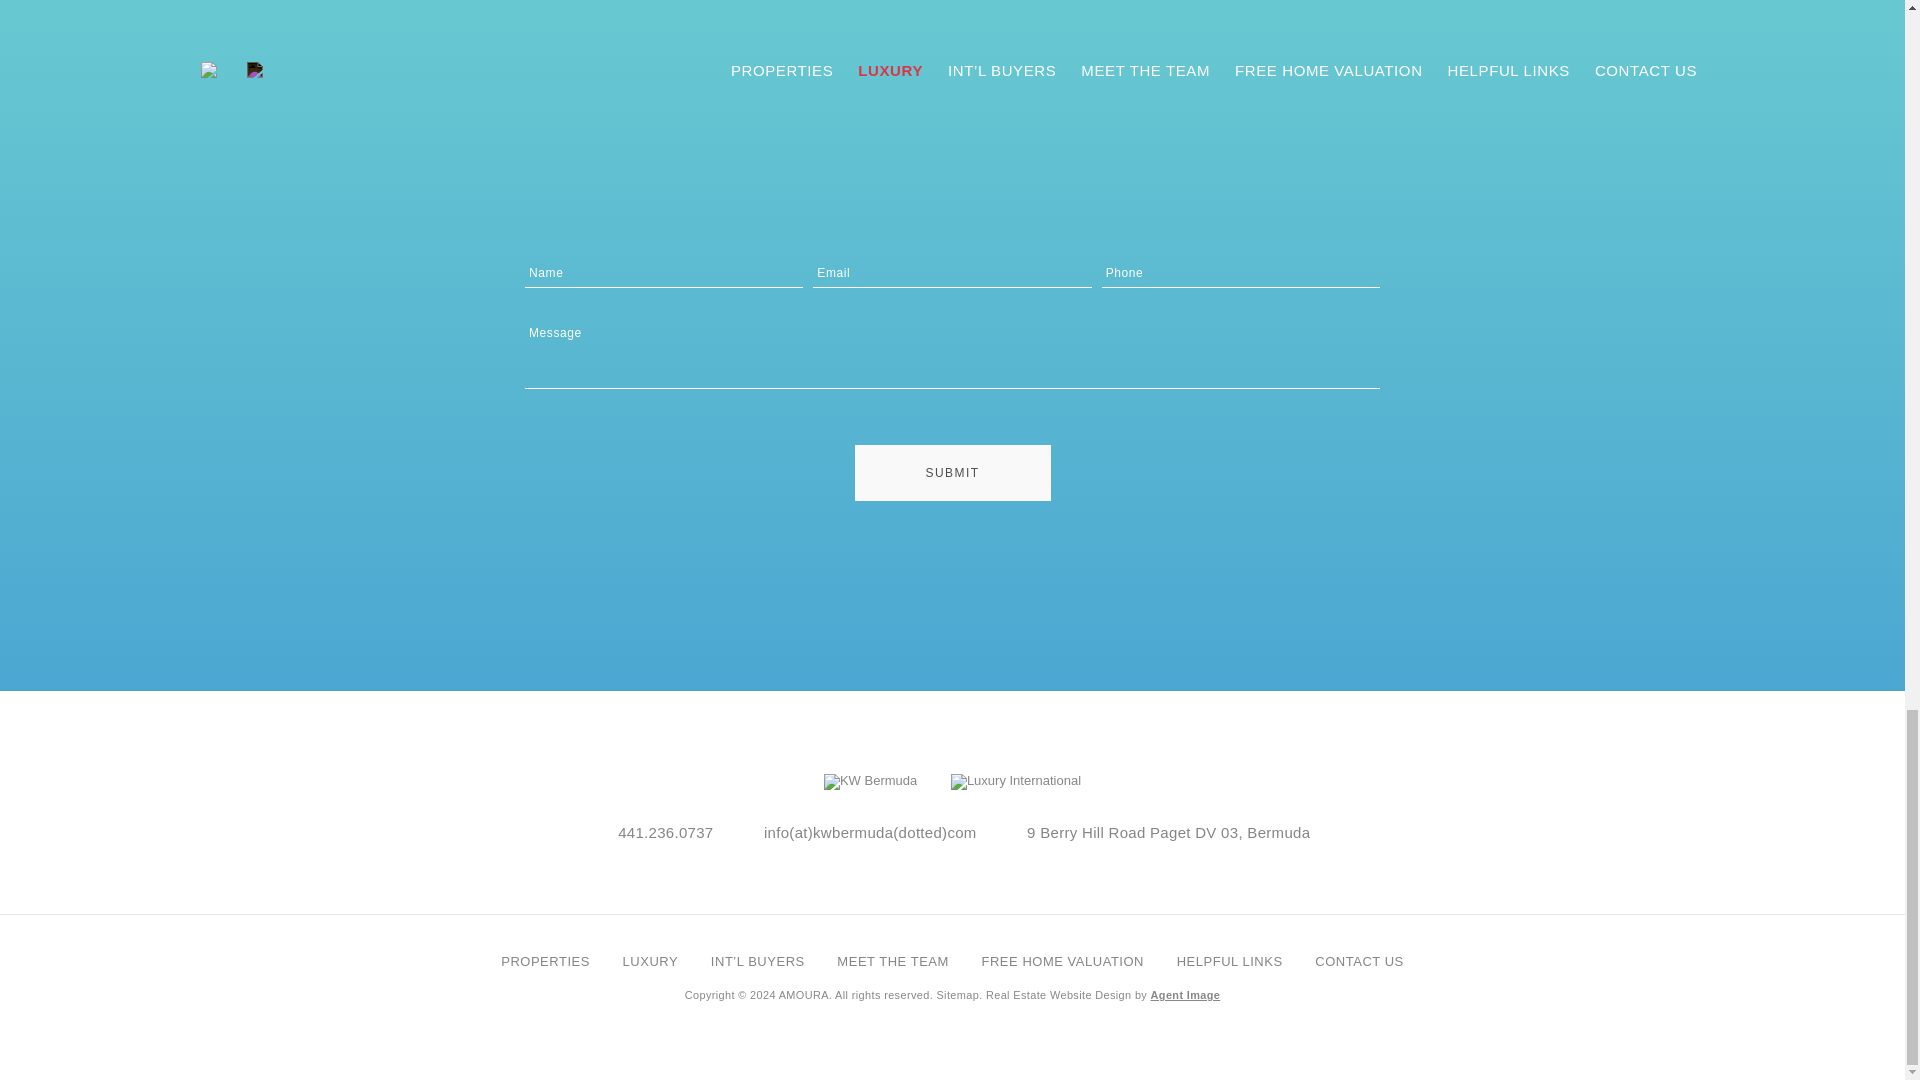 This screenshot has height=1080, width=1920. I want to click on PROPERTIES, so click(545, 960).